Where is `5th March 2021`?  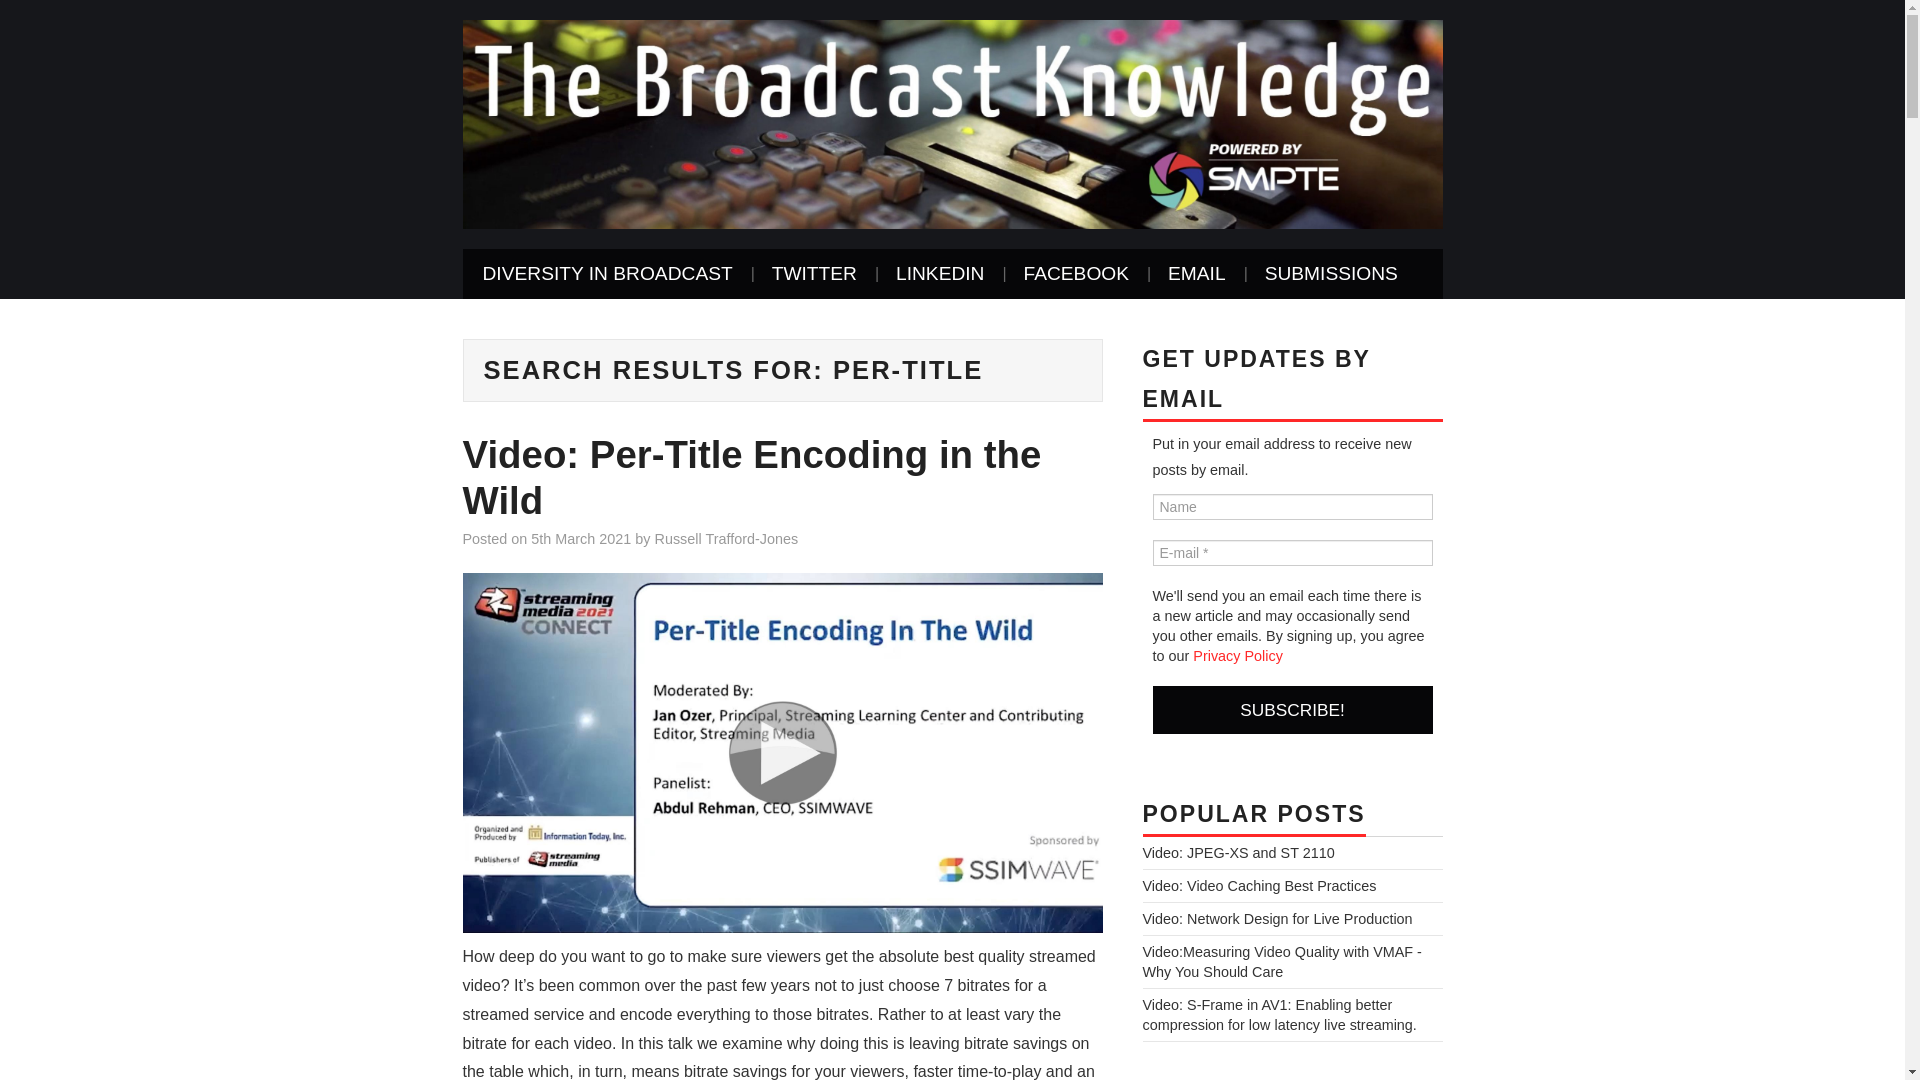 5th March 2021 is located at coordinates (581, 538).